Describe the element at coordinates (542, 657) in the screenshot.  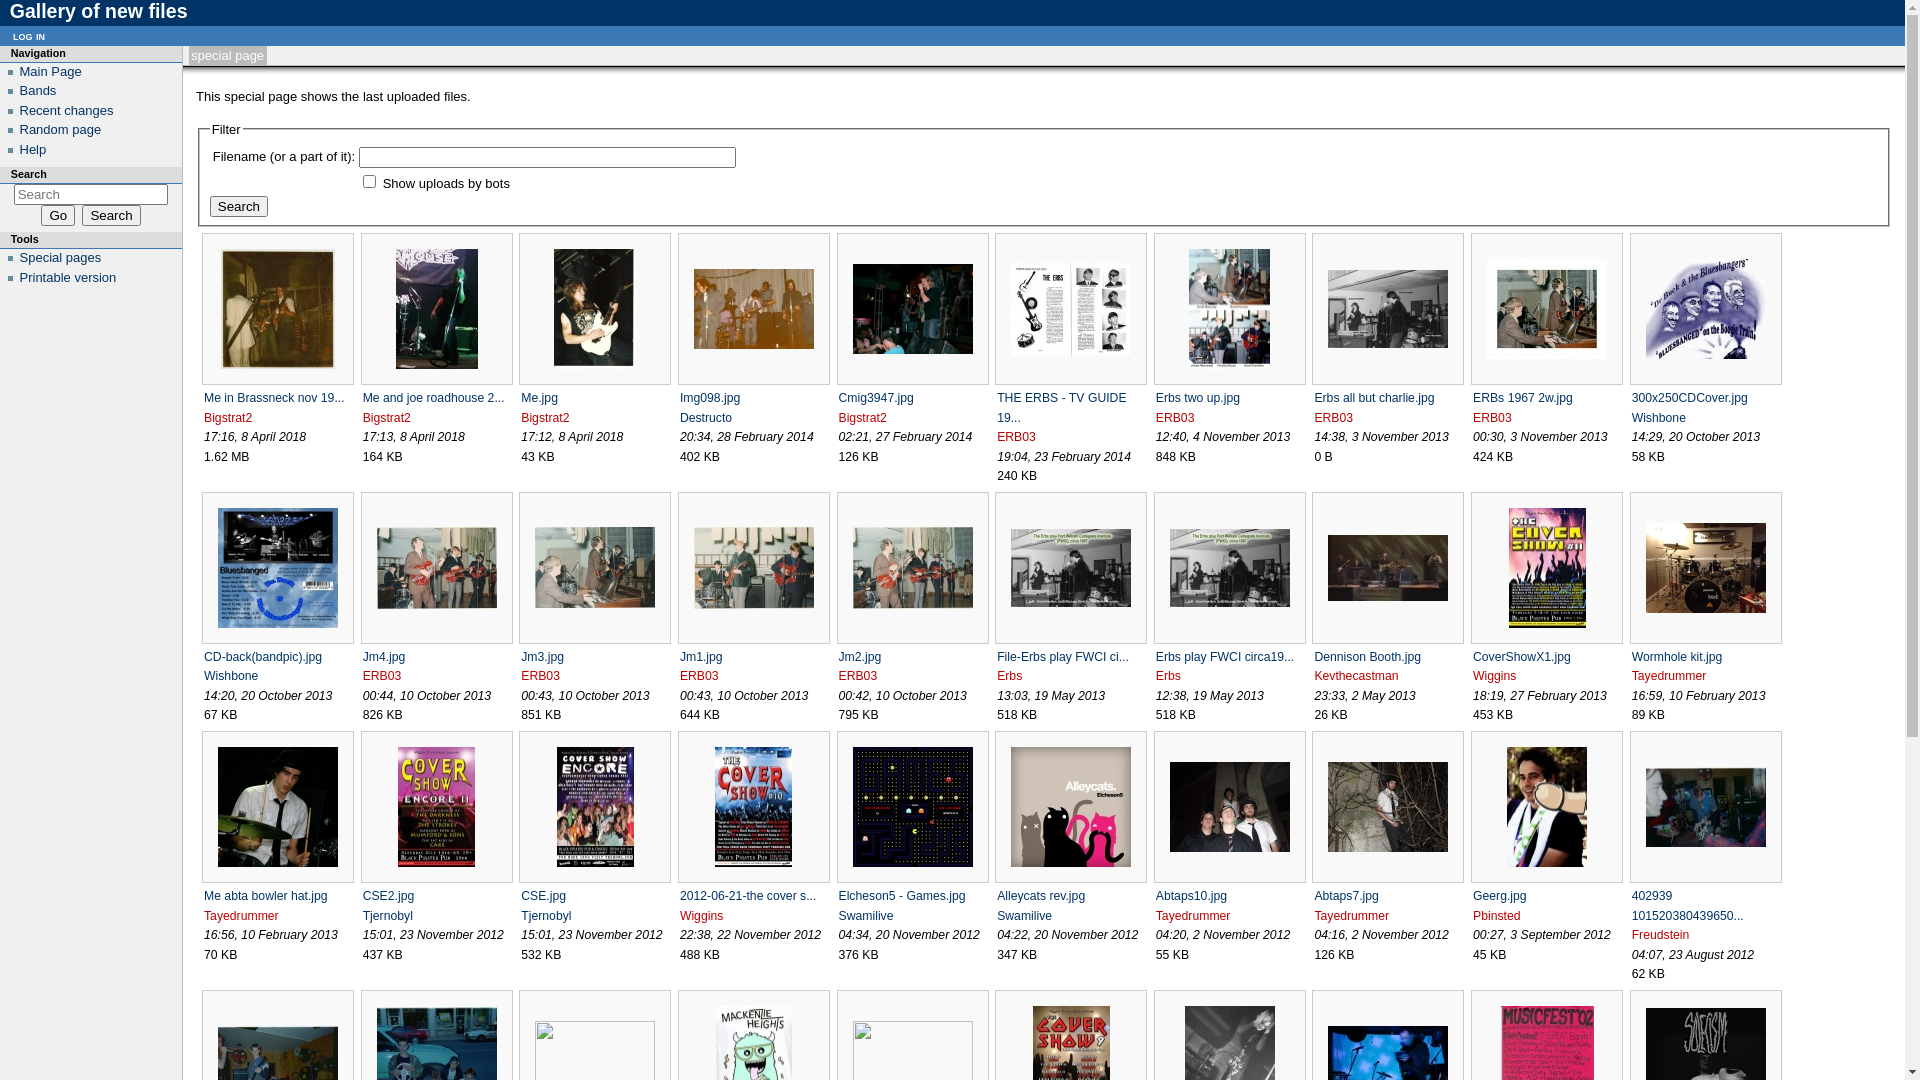
I see `Jm3.jpg` at that location.